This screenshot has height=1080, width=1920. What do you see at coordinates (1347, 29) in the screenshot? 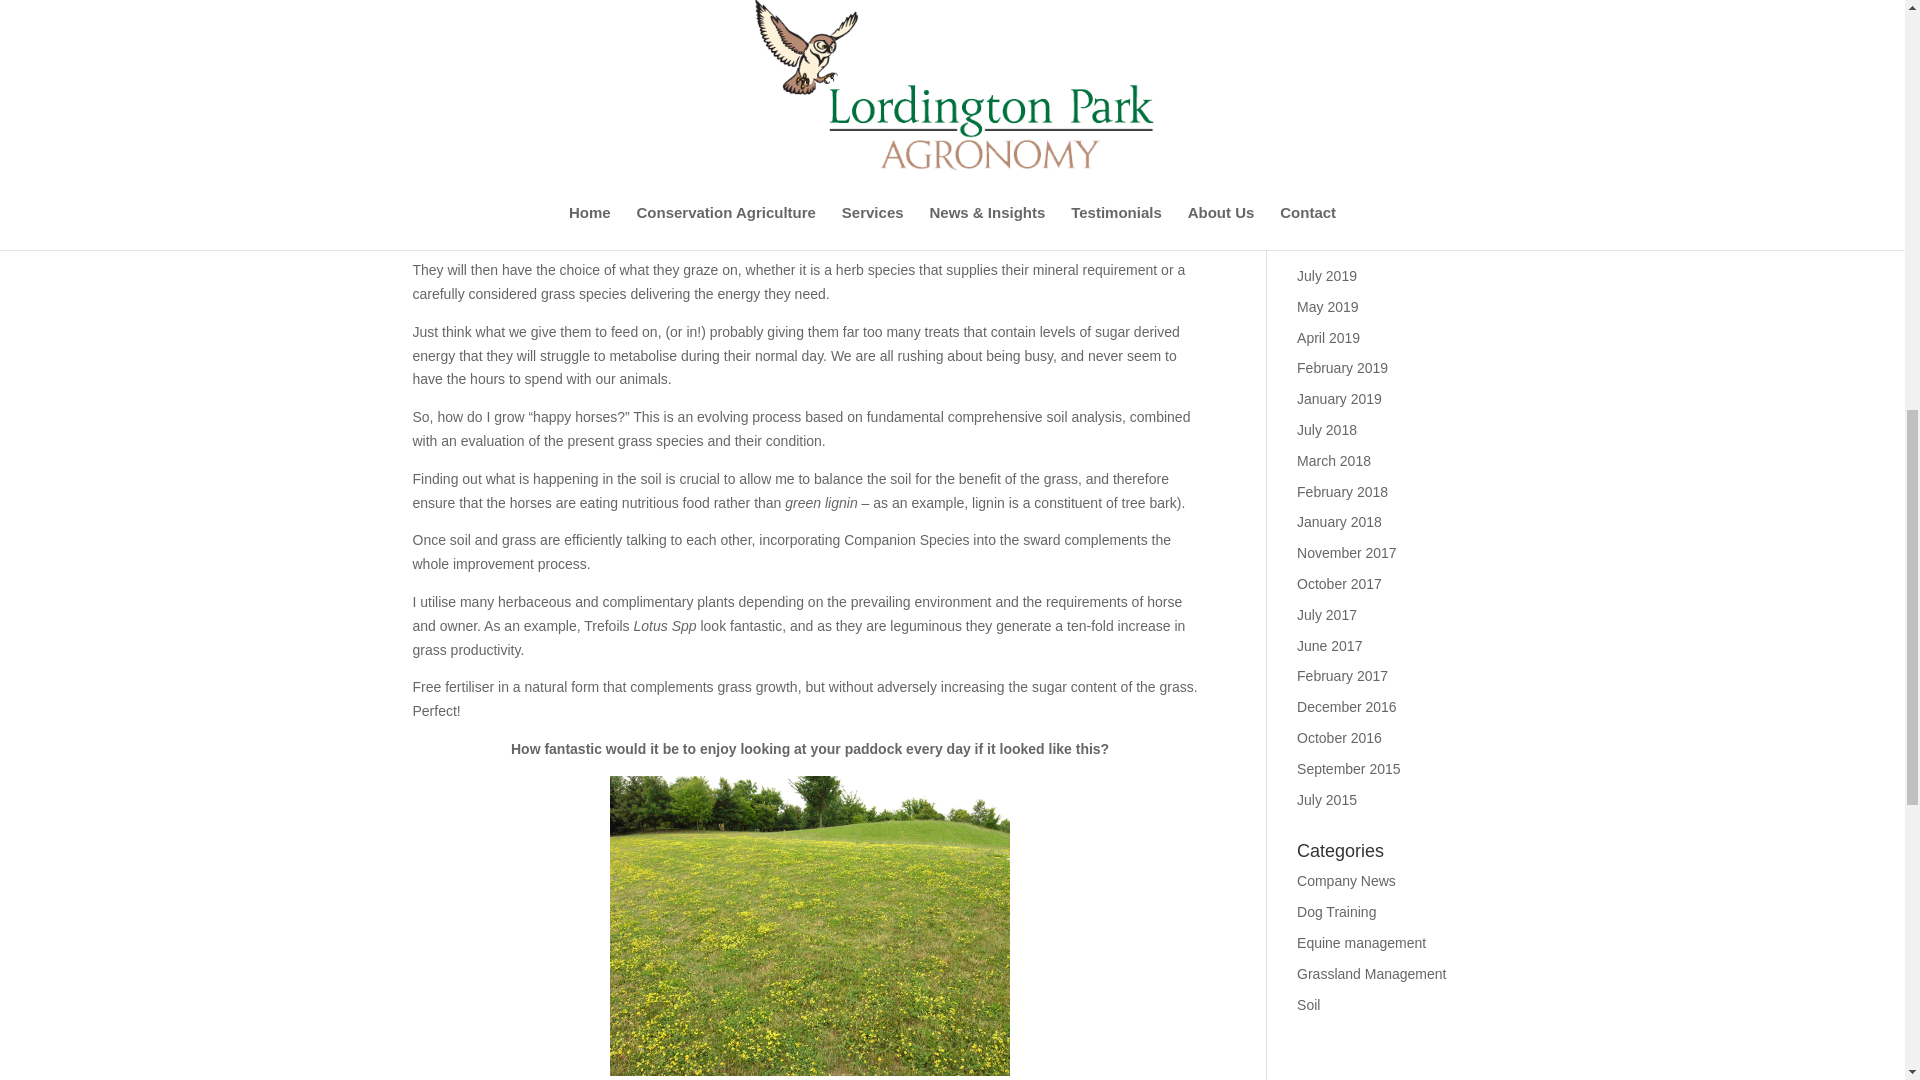
I see `December 2020` at bounding box center [1347, 29].